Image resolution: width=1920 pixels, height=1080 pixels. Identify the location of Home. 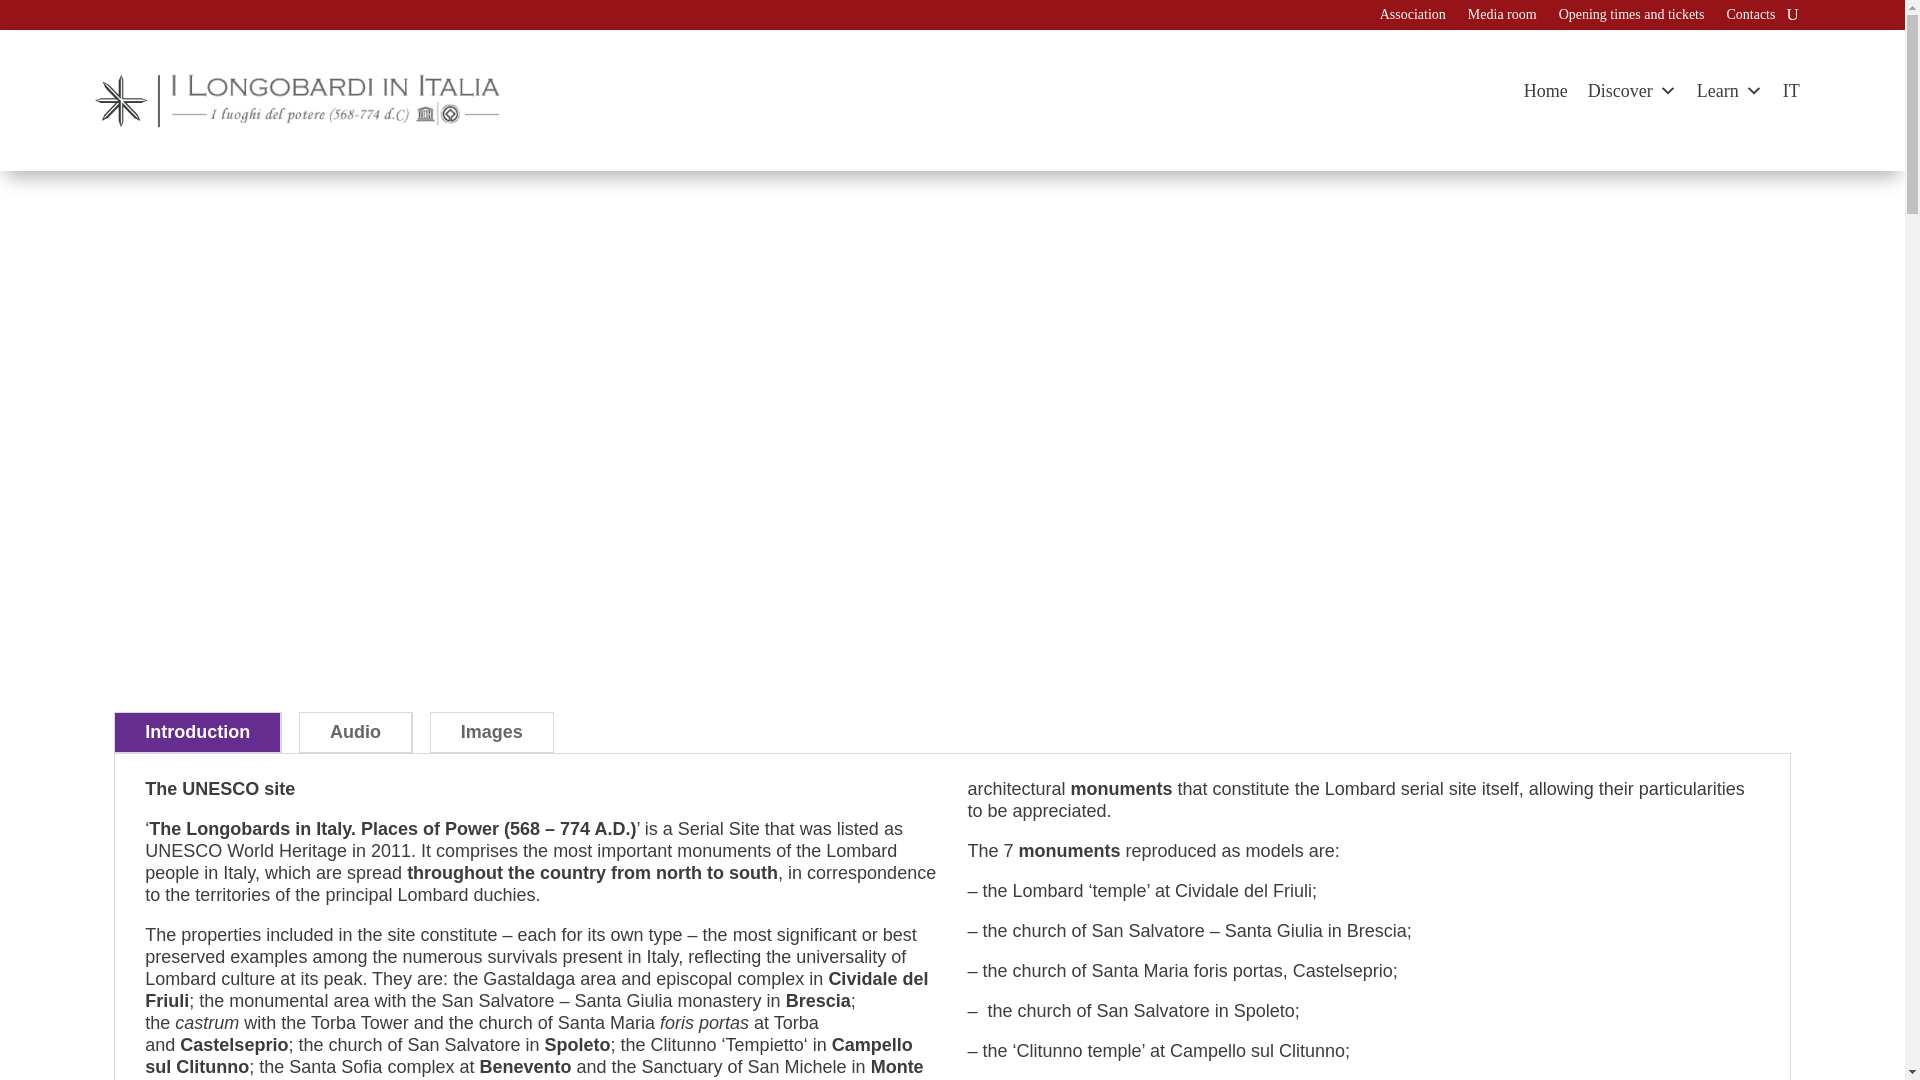
(1546, 91).